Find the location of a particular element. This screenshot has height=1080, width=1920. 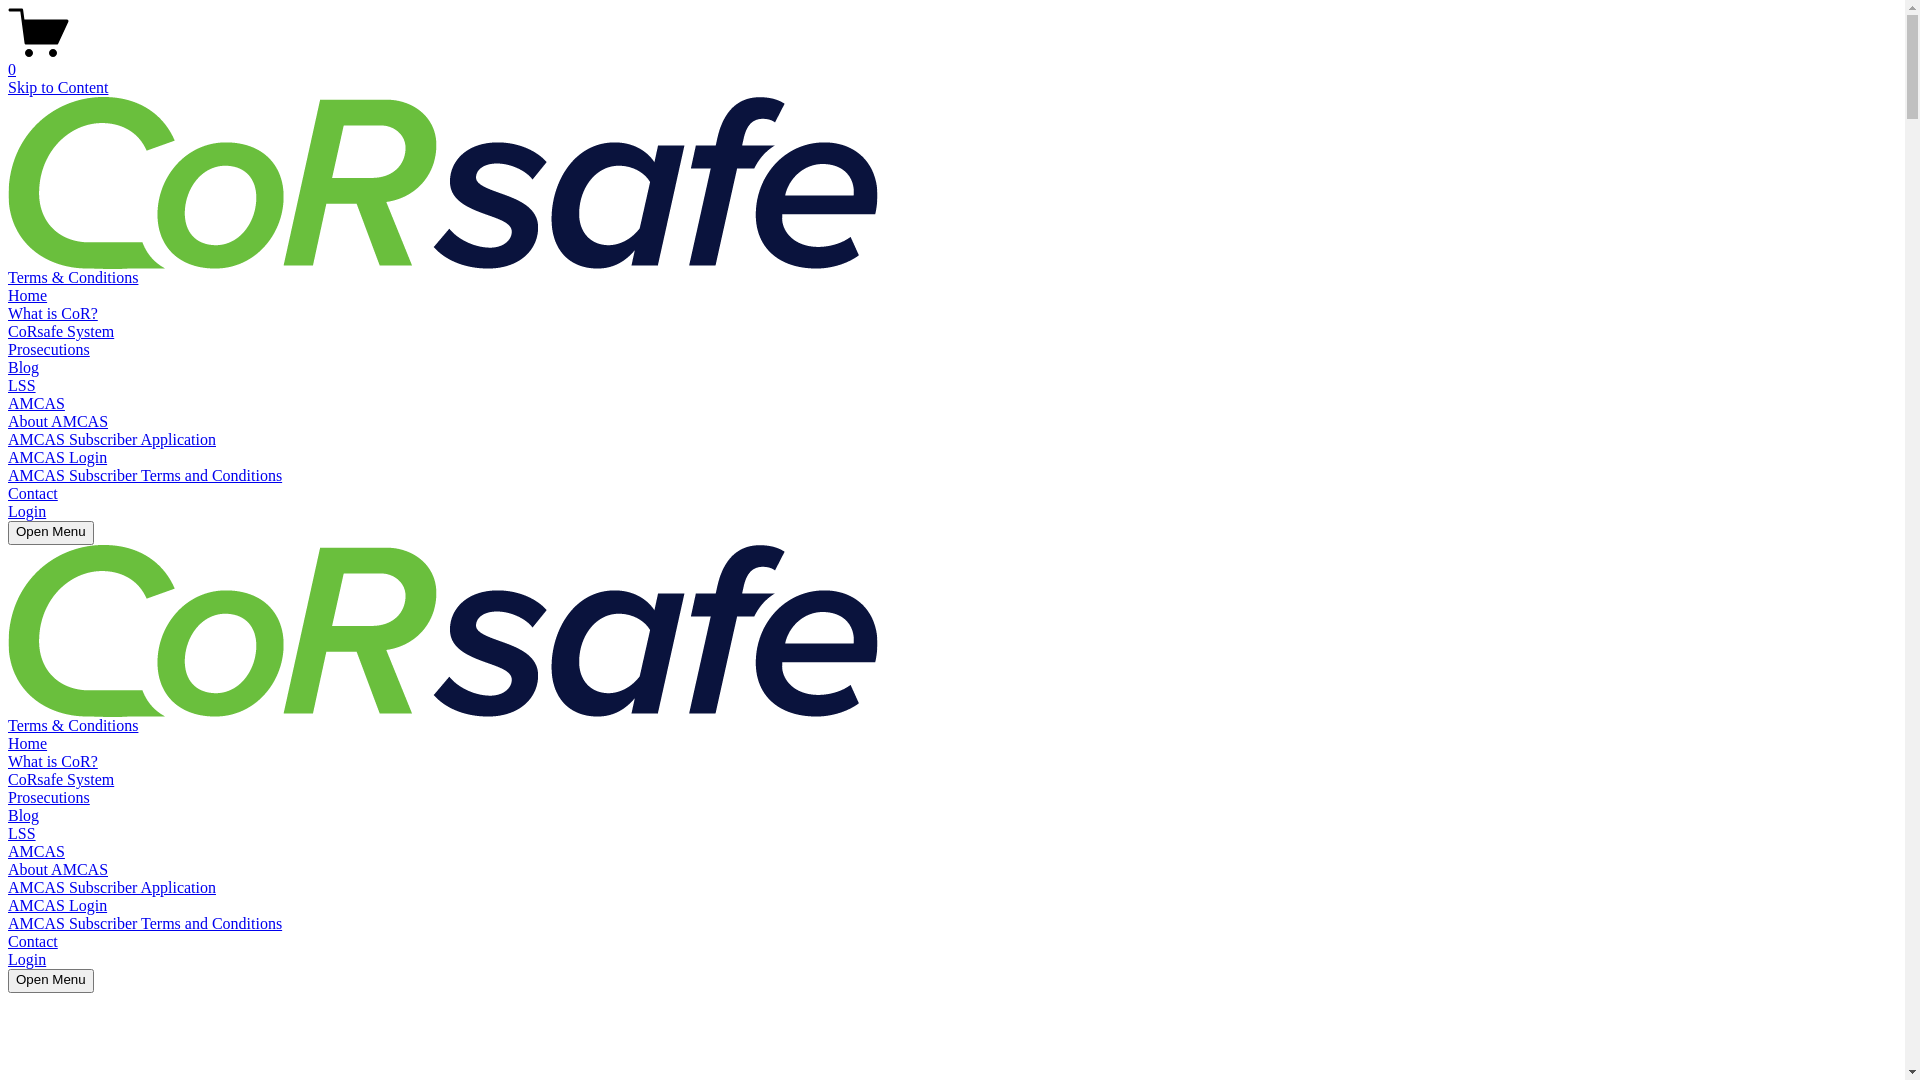

About AMCAS is located at coordinates (58, 870).